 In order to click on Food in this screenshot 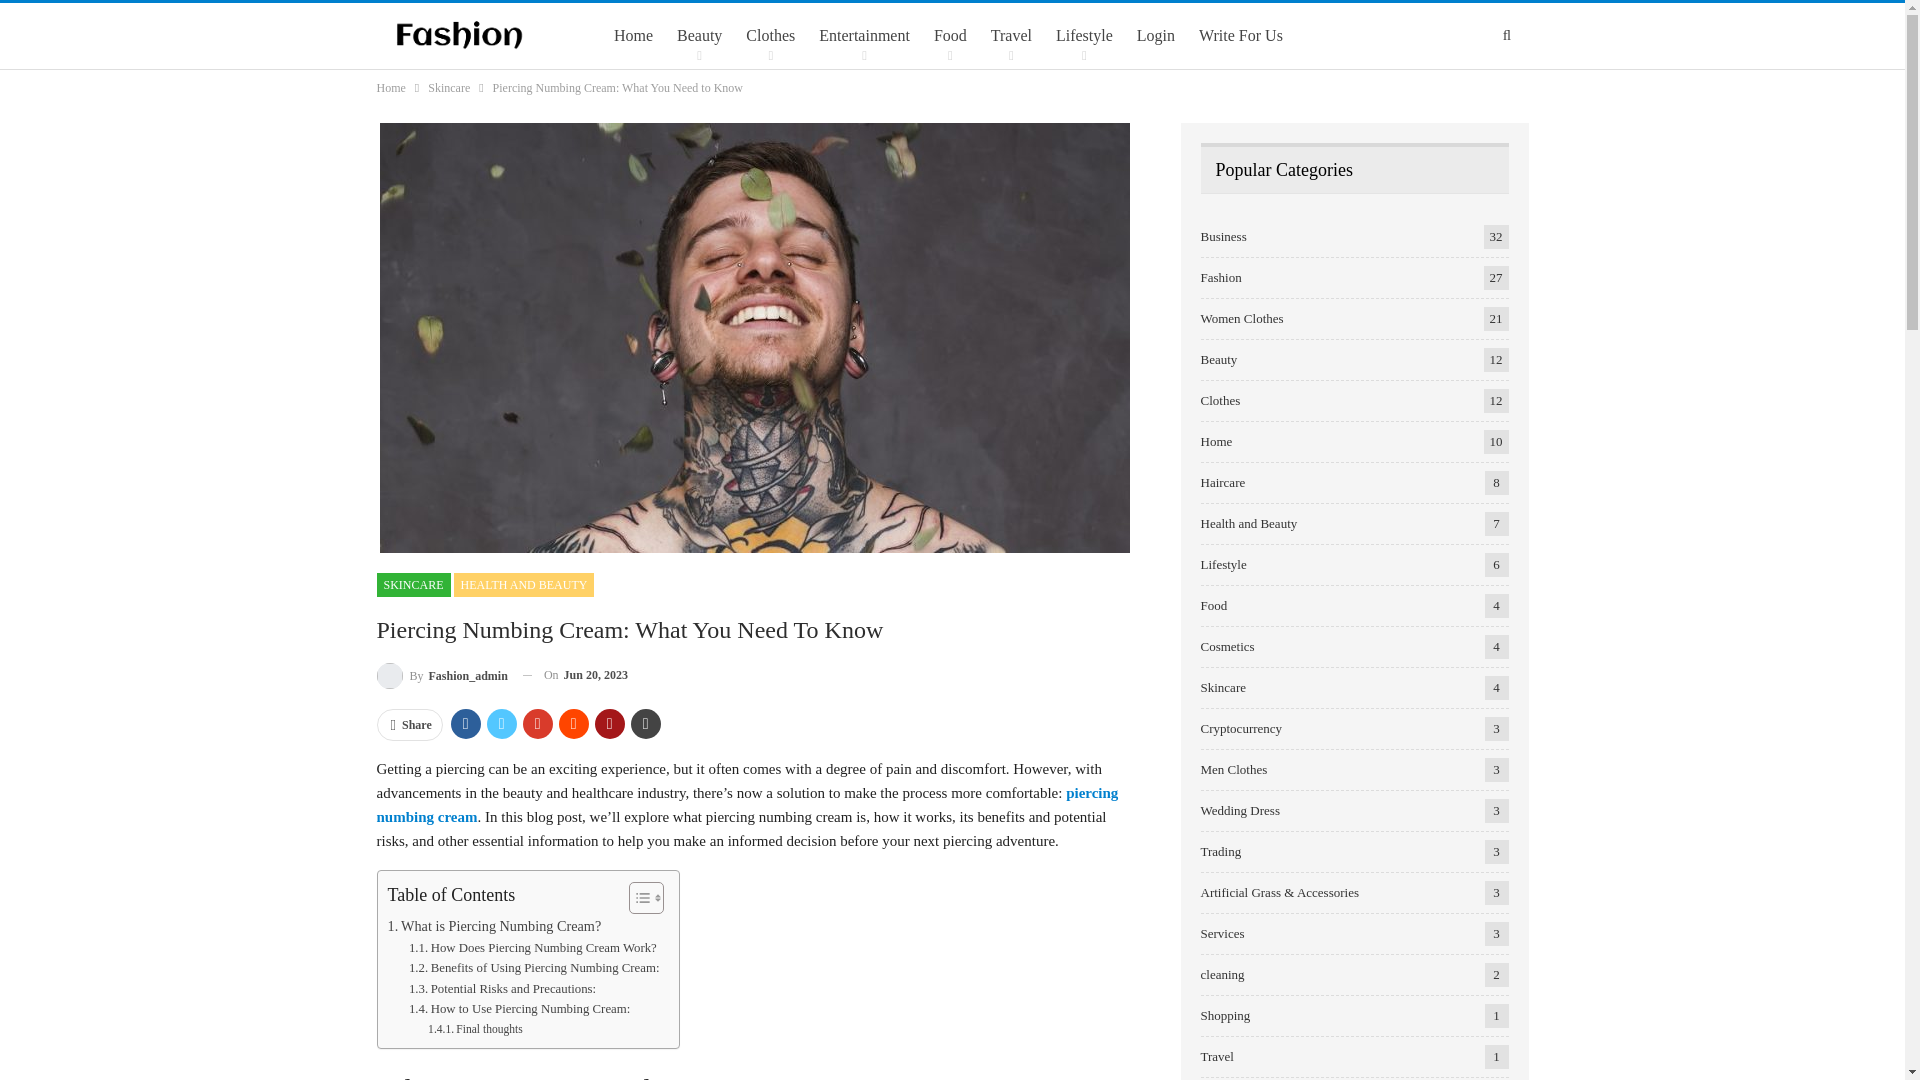, I will do `click(950, 36)`.